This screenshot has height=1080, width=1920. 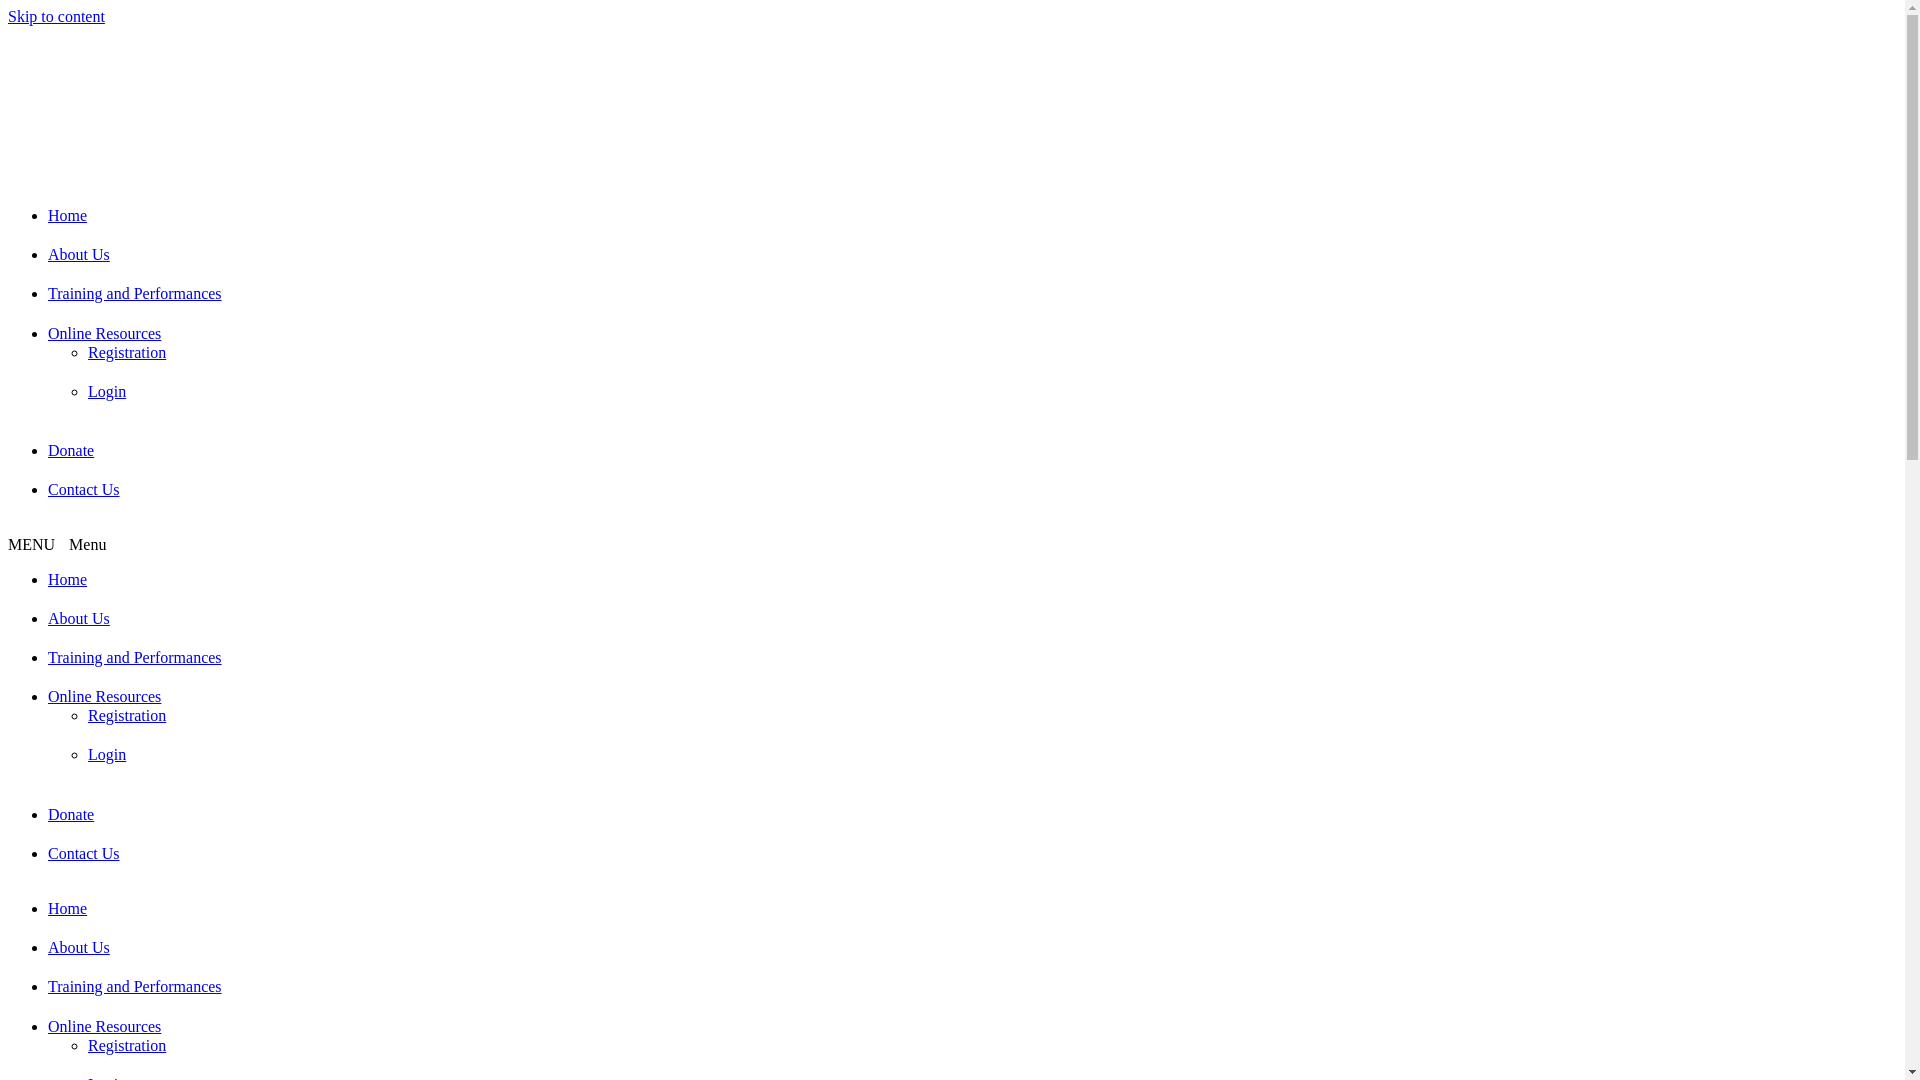 I want to click on Registration, so click(x=127, y=1046).